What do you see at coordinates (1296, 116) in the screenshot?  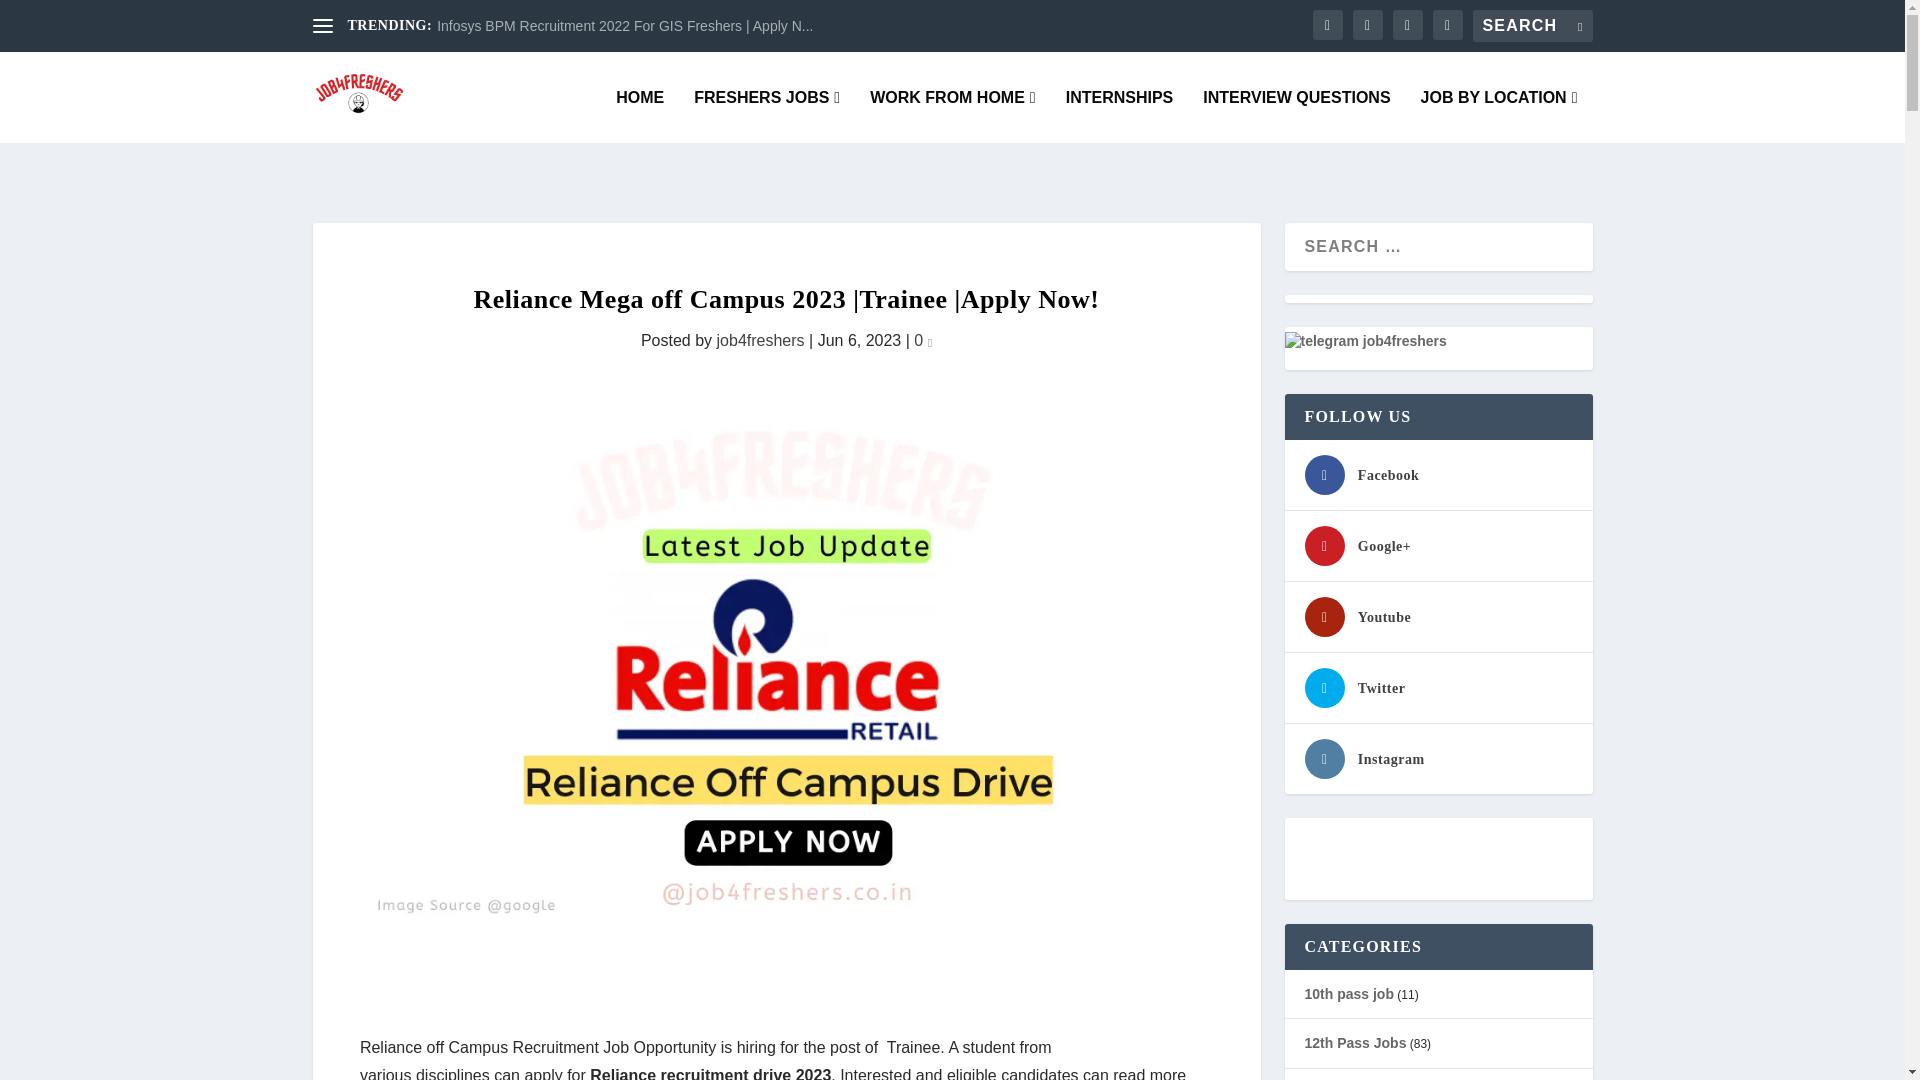 I see `INTERVIEW QUESTIONS` at bounding box center [1296, 116].